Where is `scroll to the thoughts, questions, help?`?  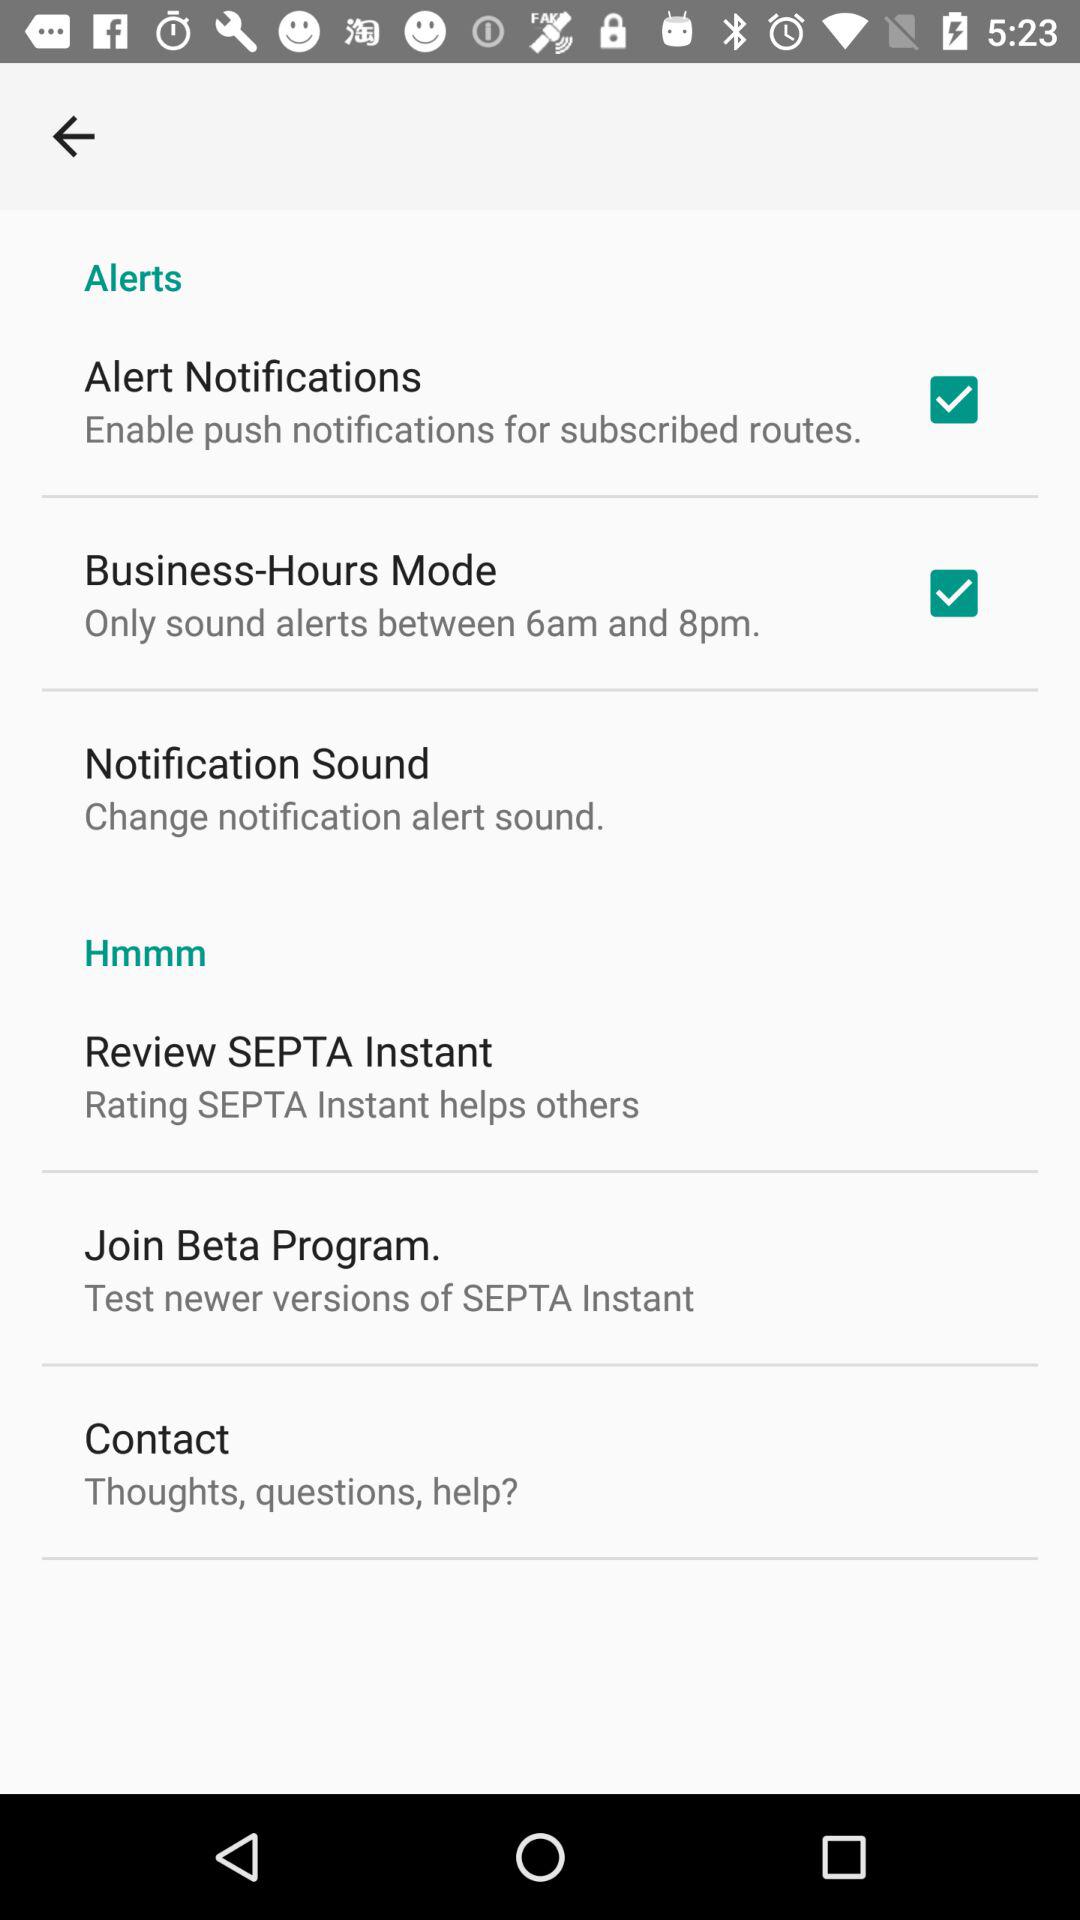
scroll to the thoughts, questions, help? is located at coordinates (301, 1490).